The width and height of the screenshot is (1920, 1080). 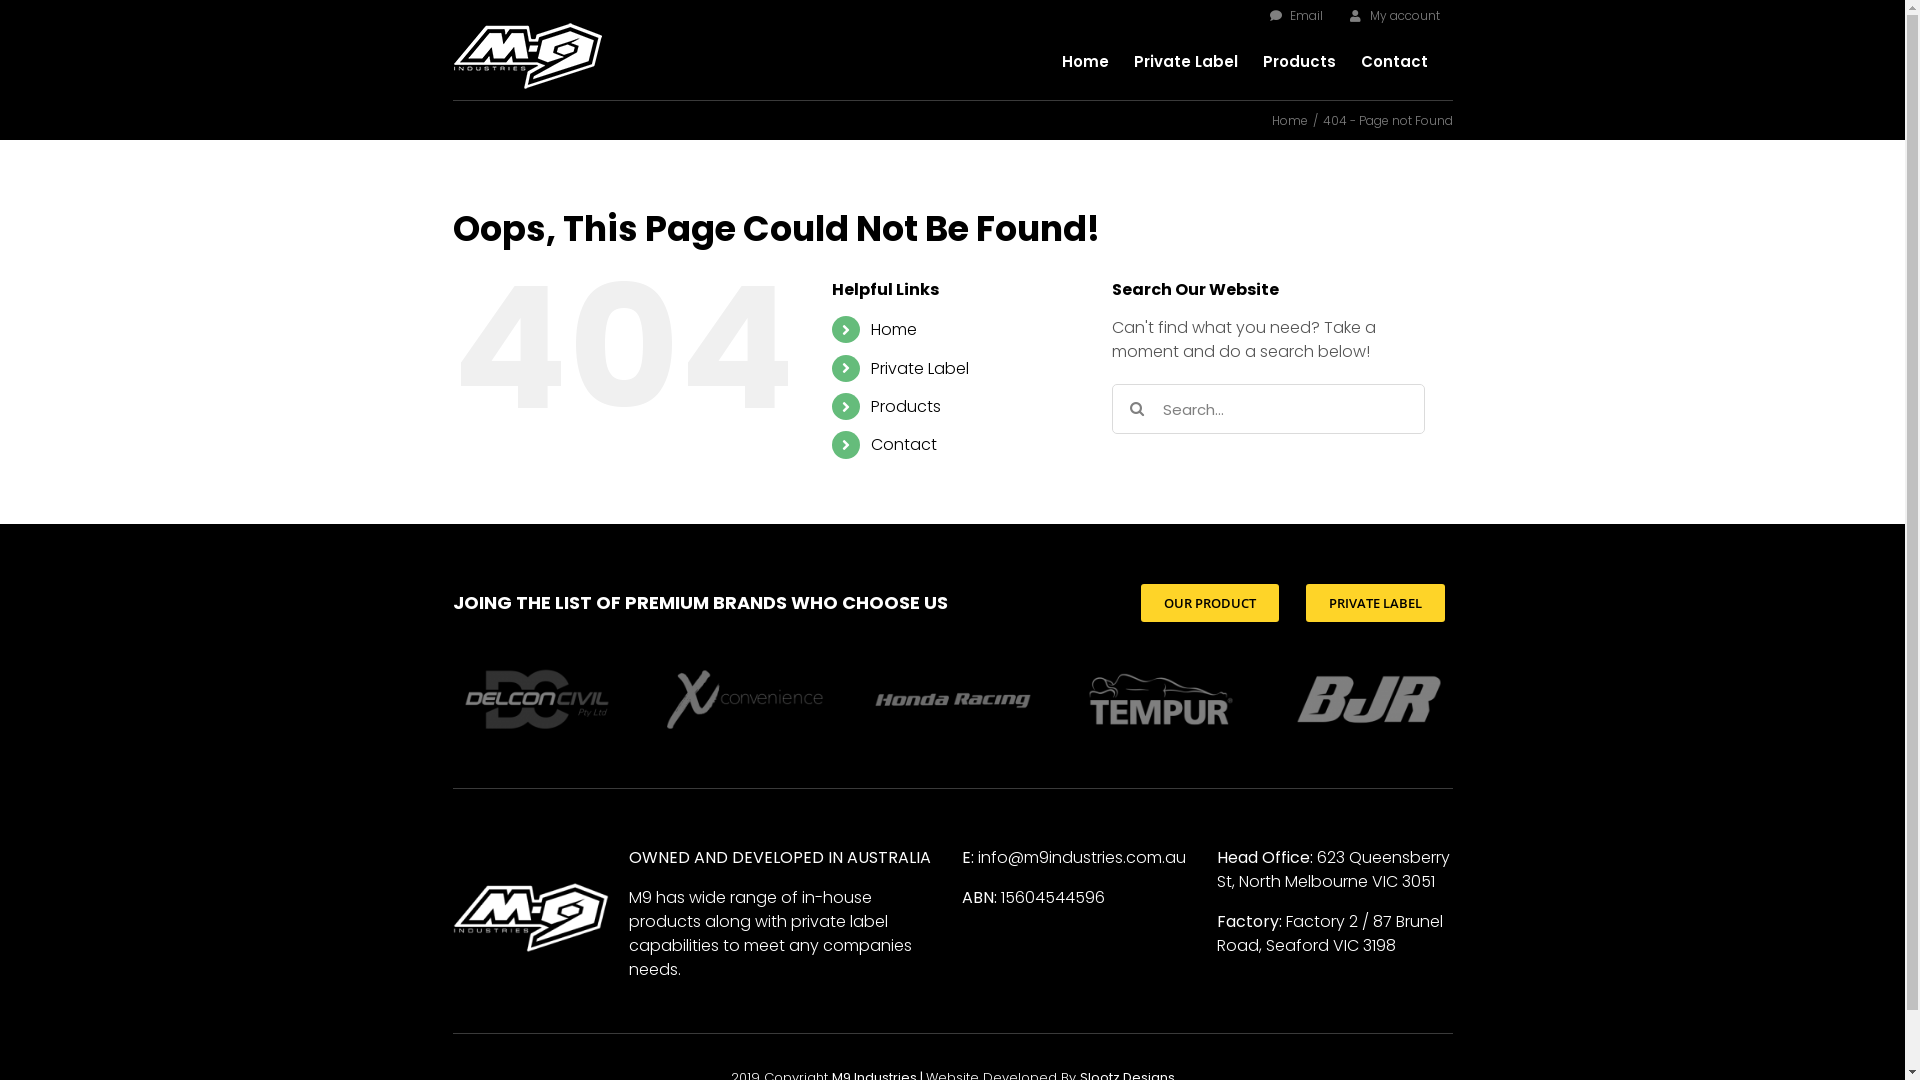 I want to click on OUR PRODUCT, so click(x=1210, y=603).